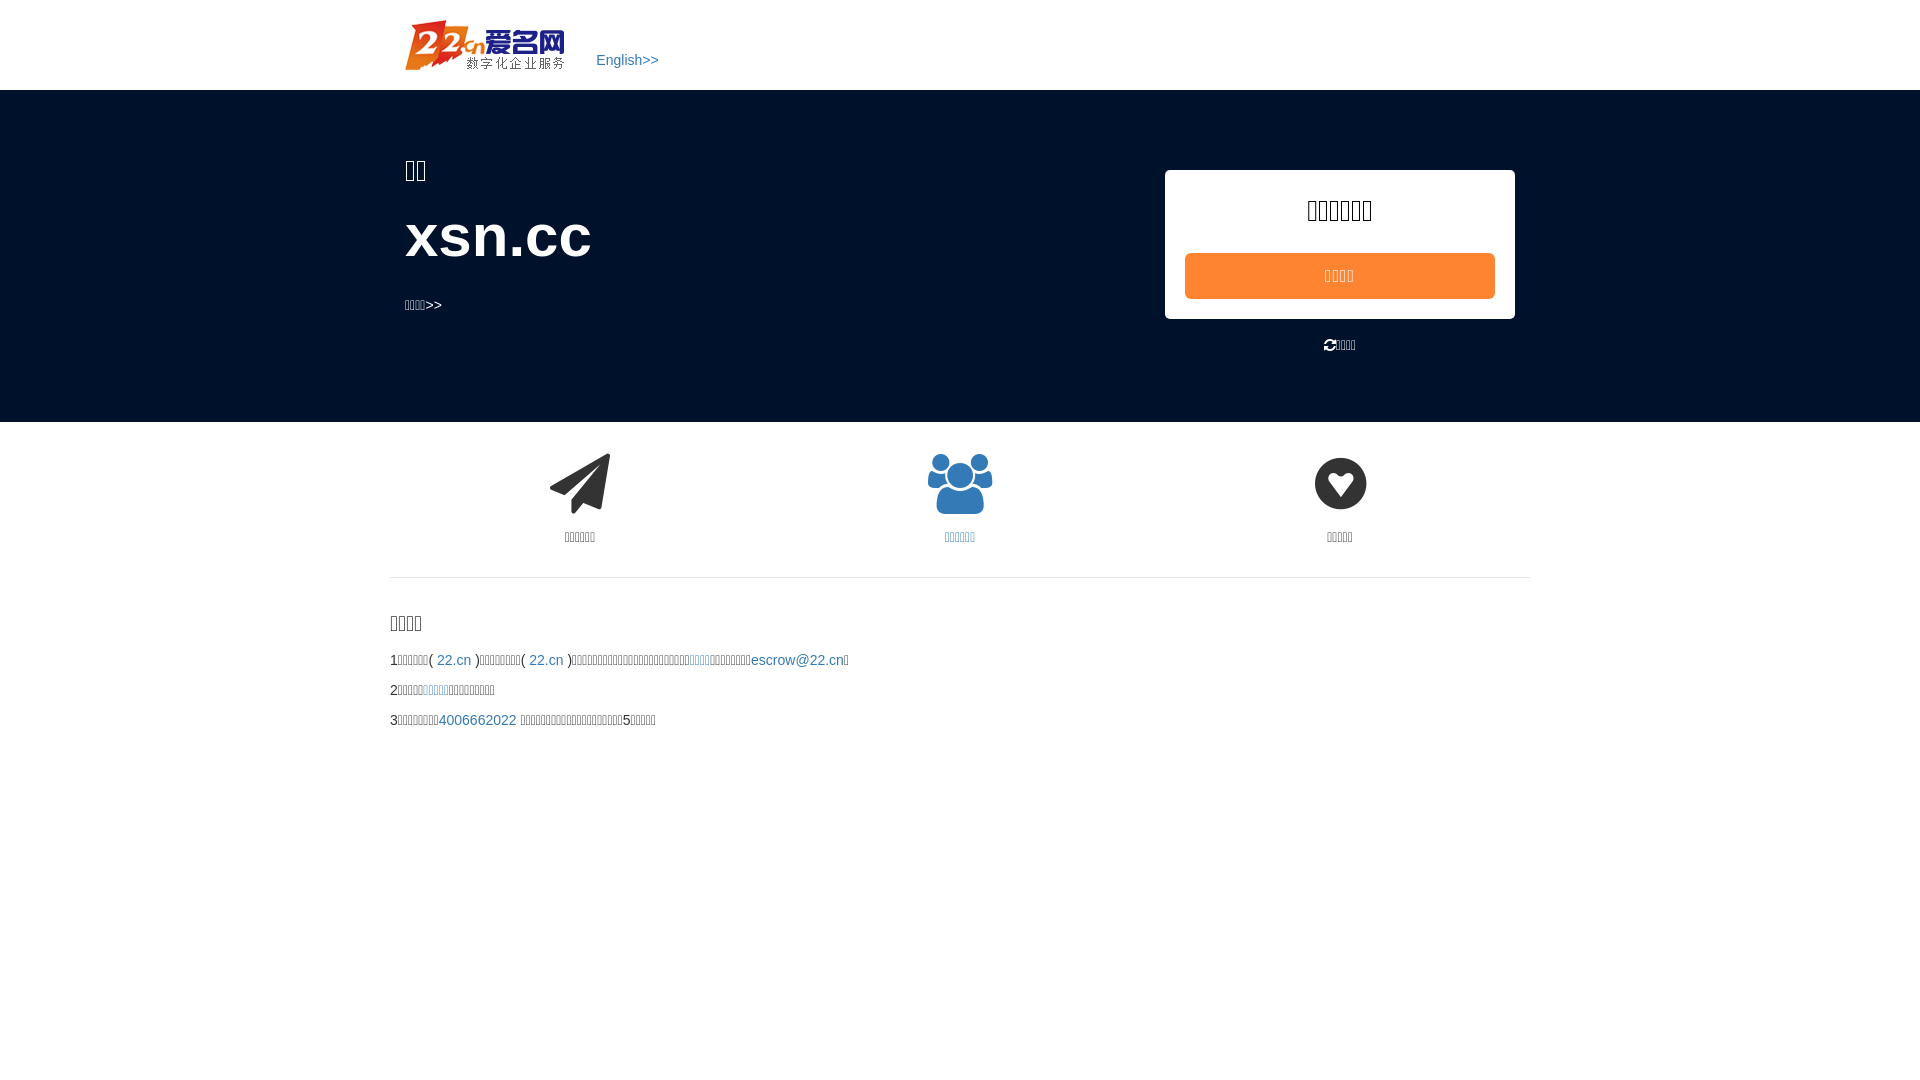 The image size is (1920, 1080). Describe the element at coordinates (798, 660) in the screenshot. I see `escrow@22.cn` at that location.